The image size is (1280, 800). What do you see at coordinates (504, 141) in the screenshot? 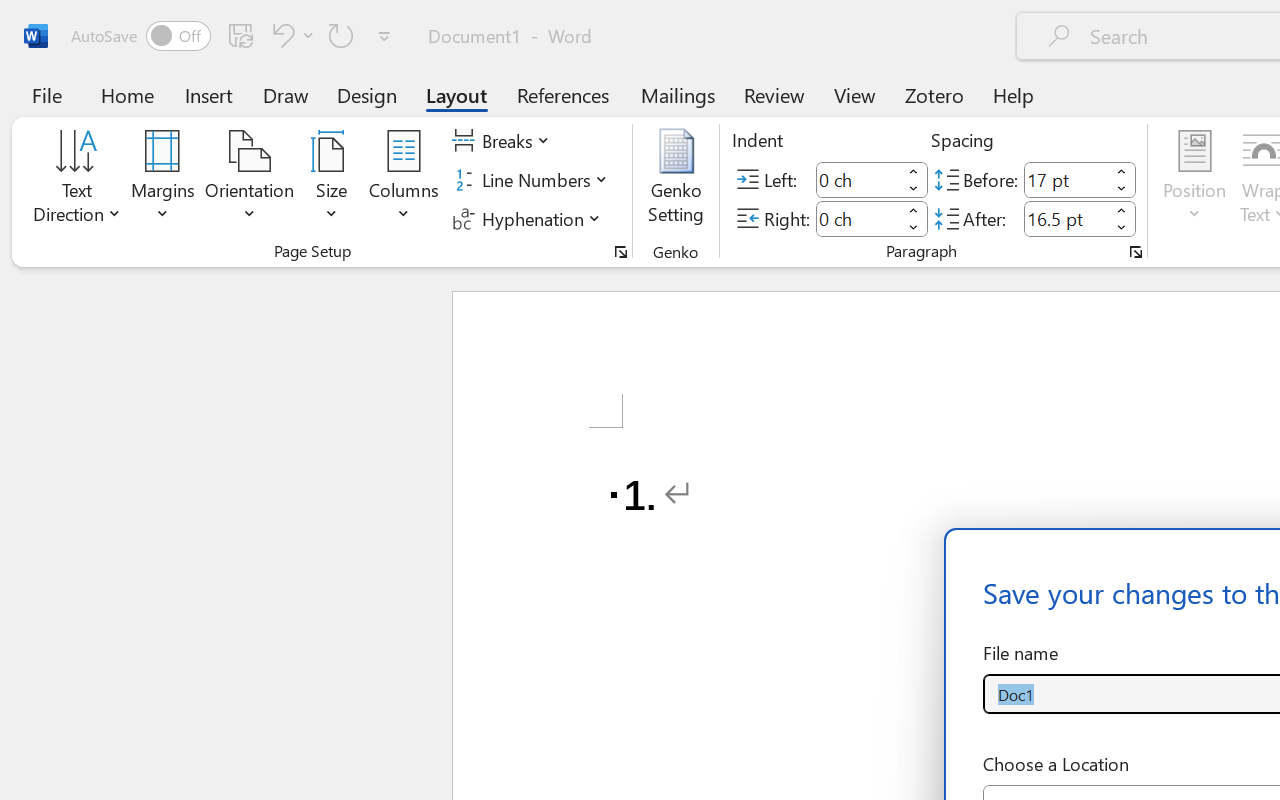
I see `Breaks` at bounding box center [504, 141].